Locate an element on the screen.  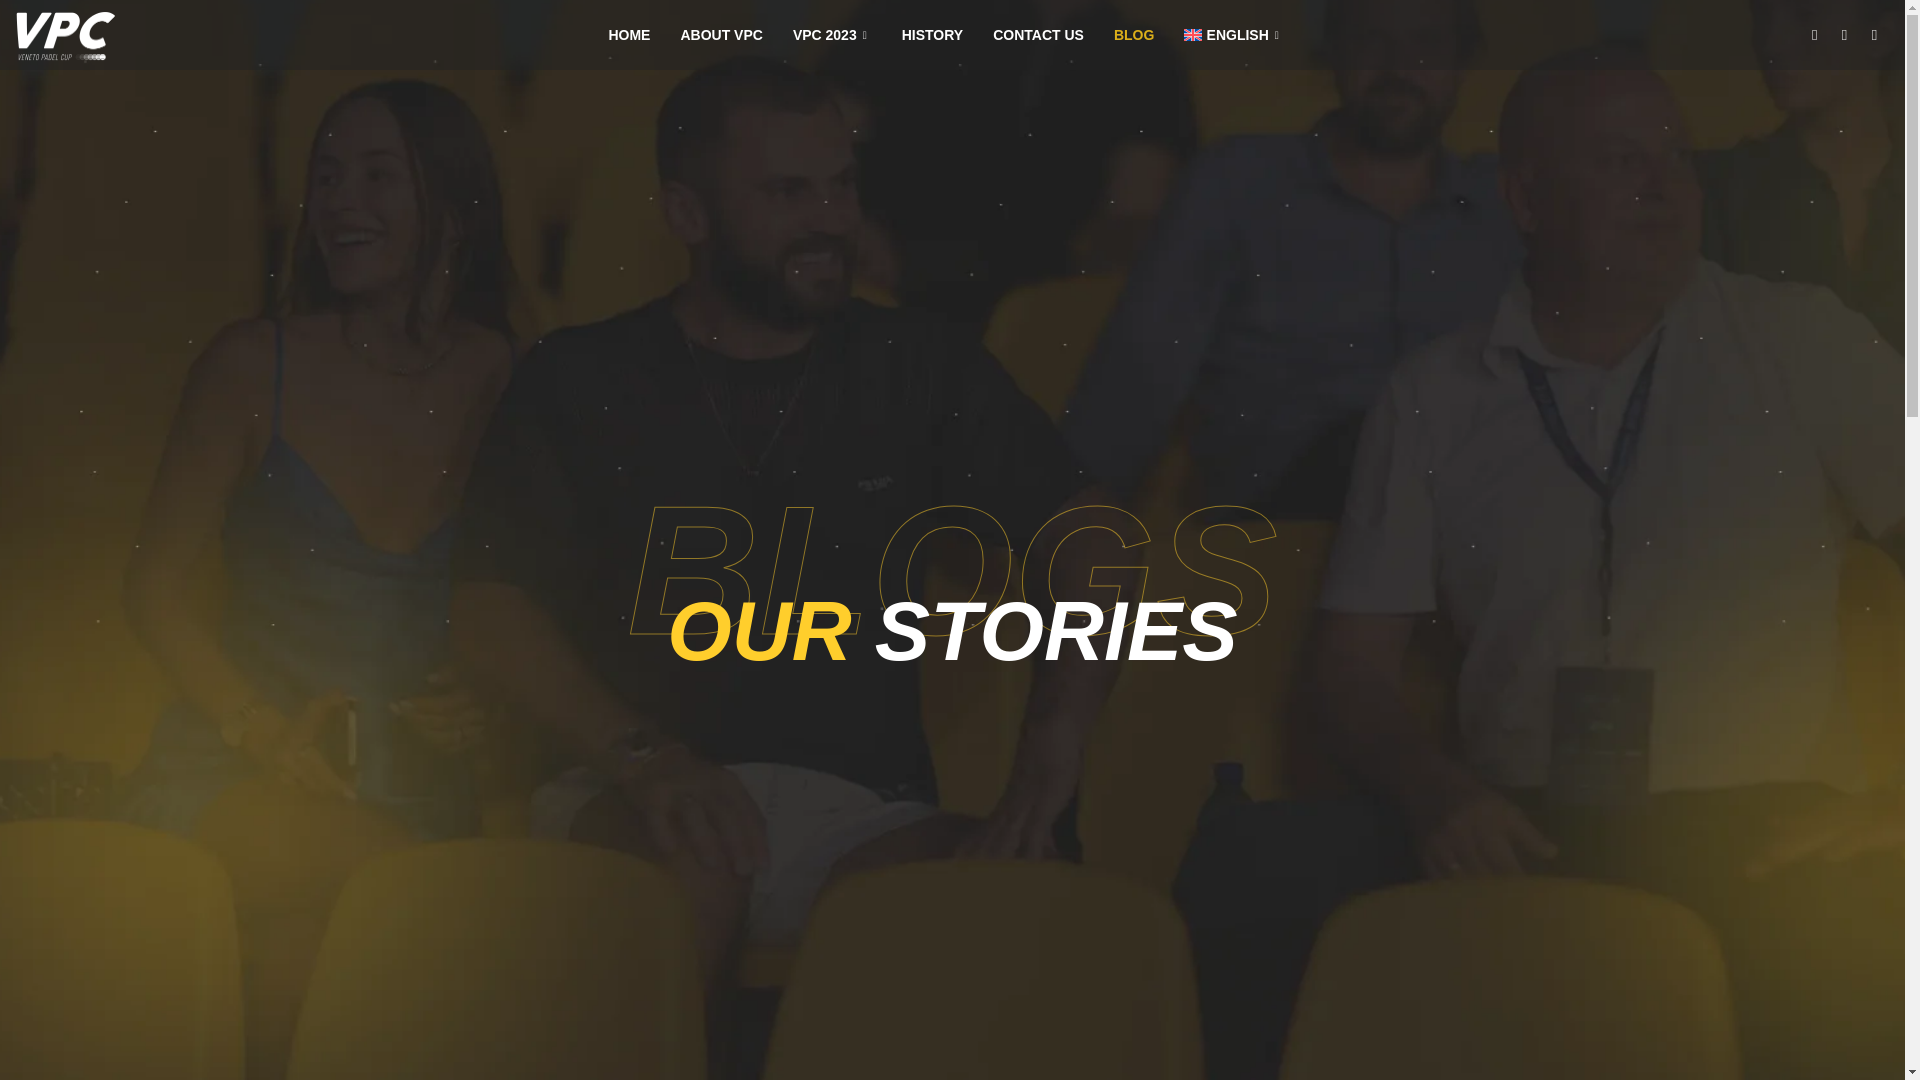
HOME is located at coordinates (628, 34).